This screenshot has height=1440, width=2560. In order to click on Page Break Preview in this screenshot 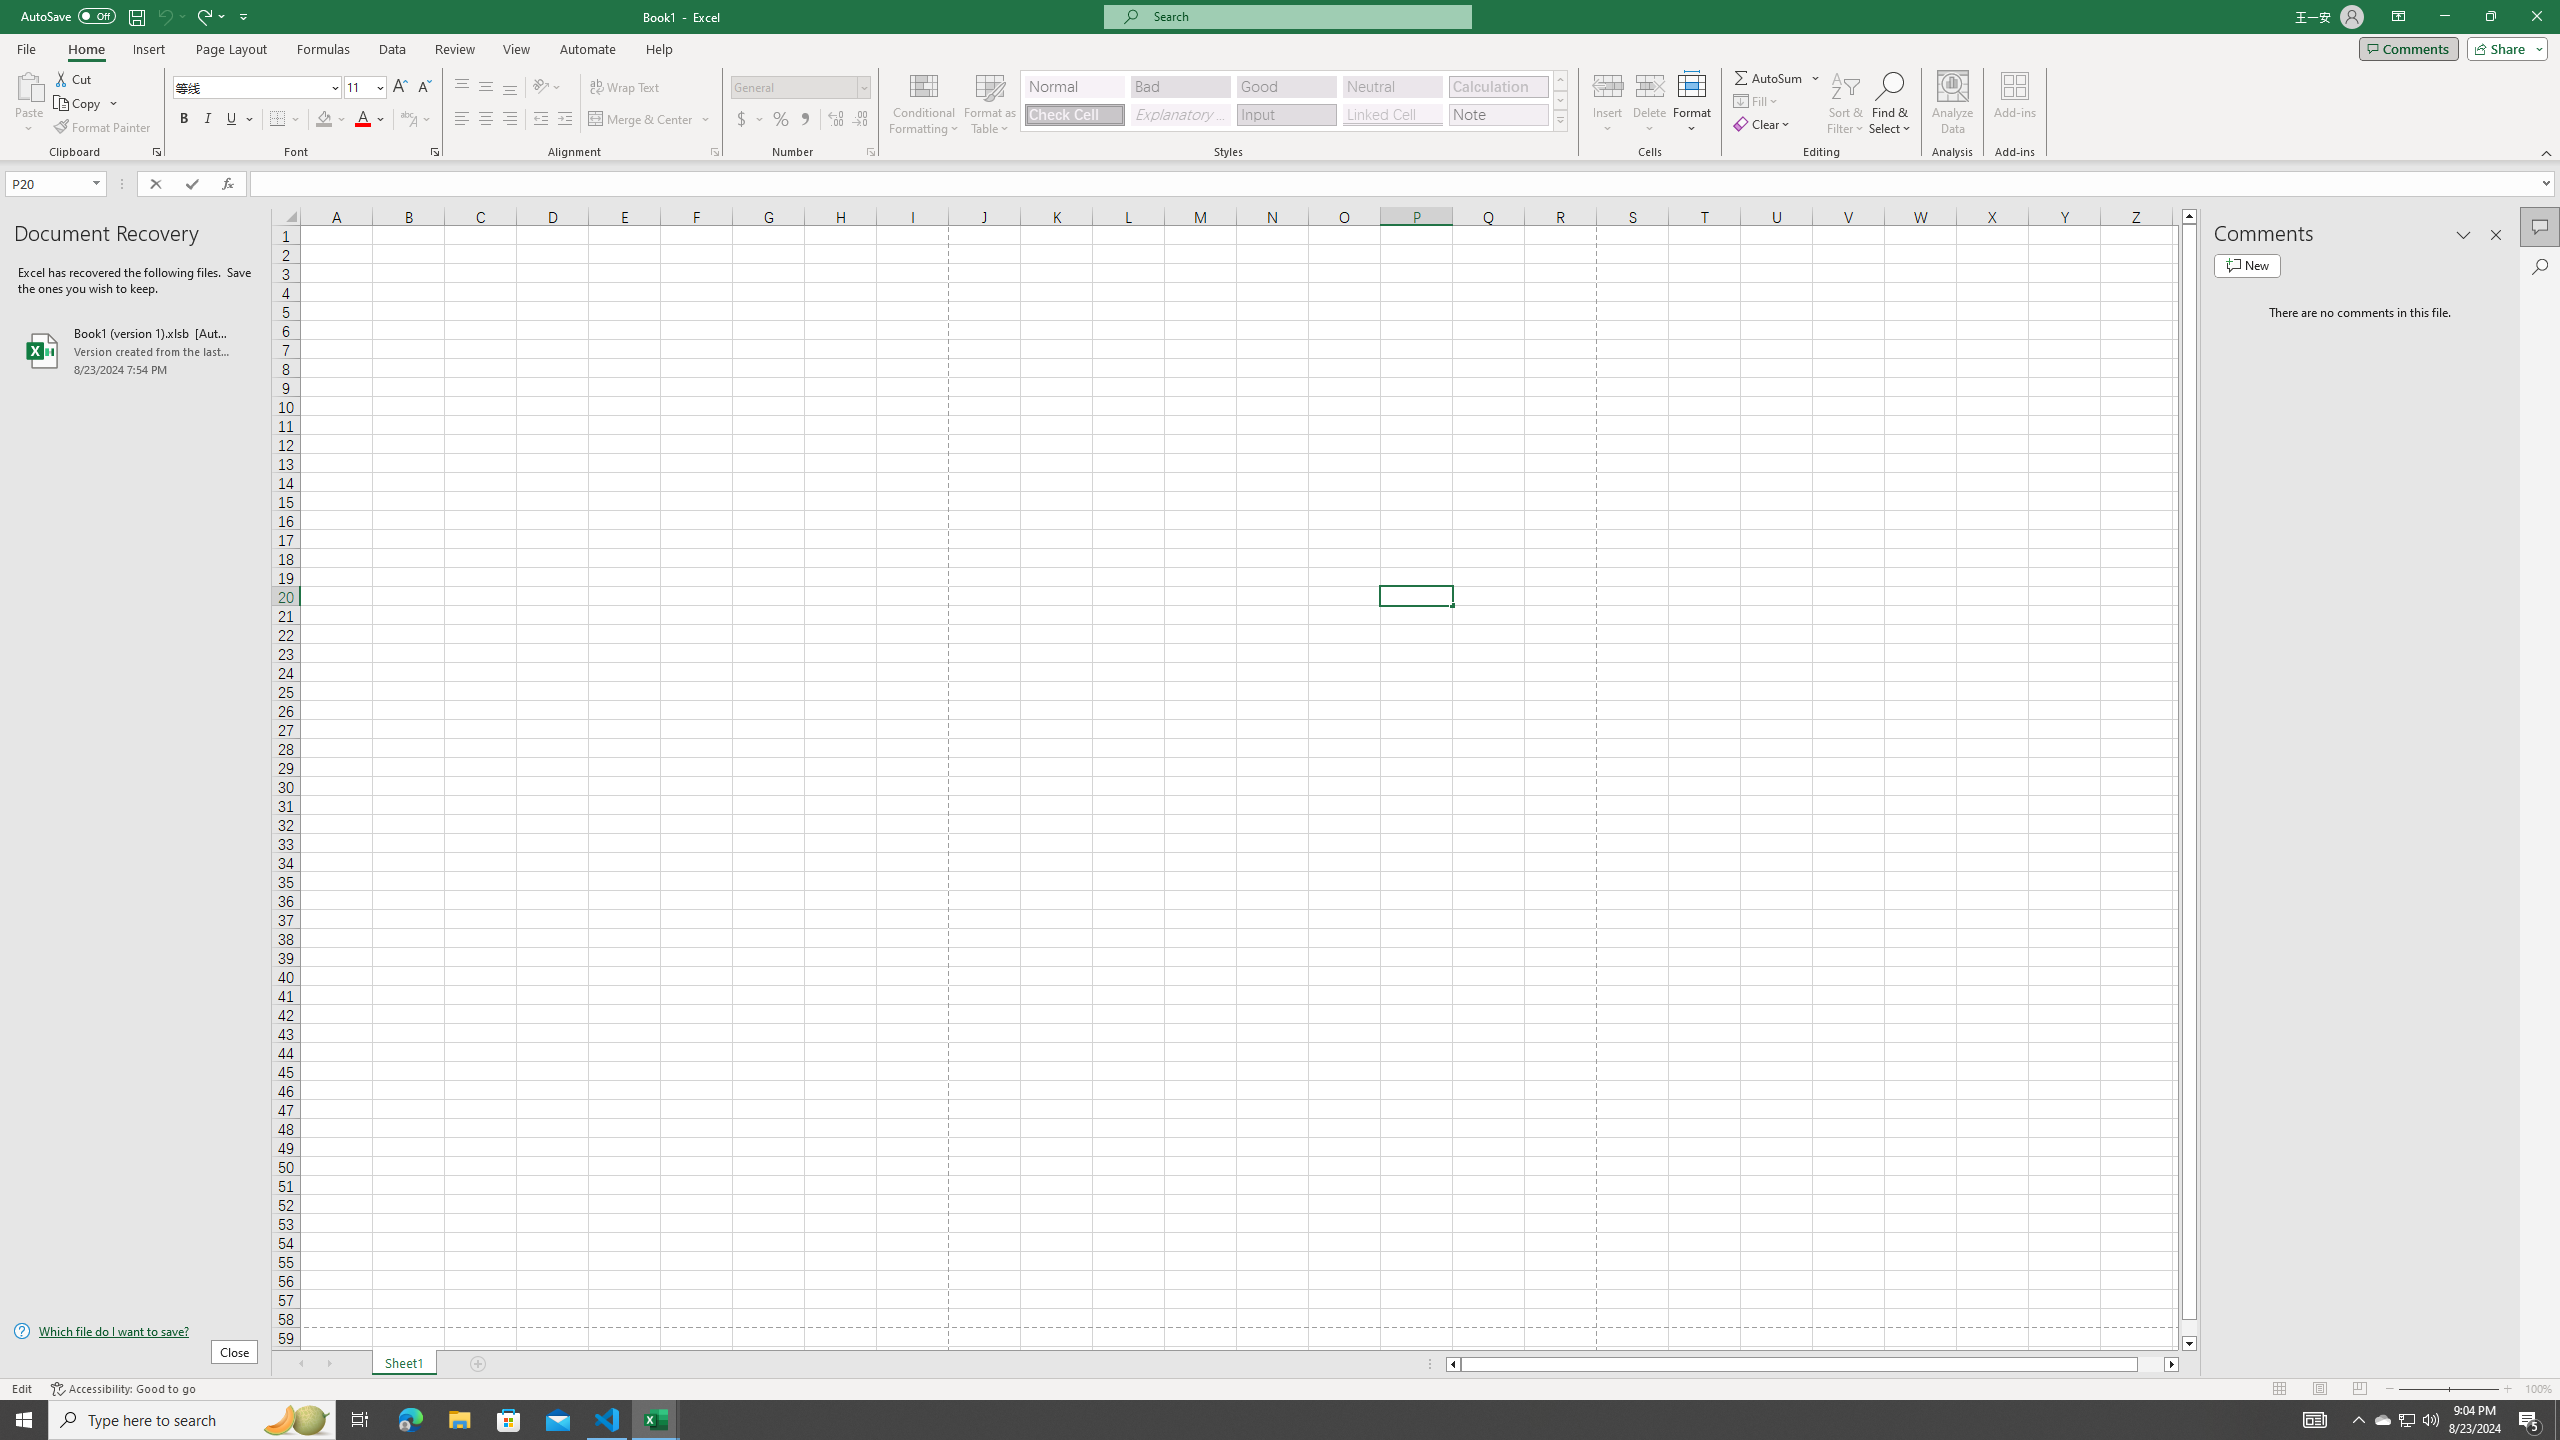, I will do `click(2360, 1389)`.